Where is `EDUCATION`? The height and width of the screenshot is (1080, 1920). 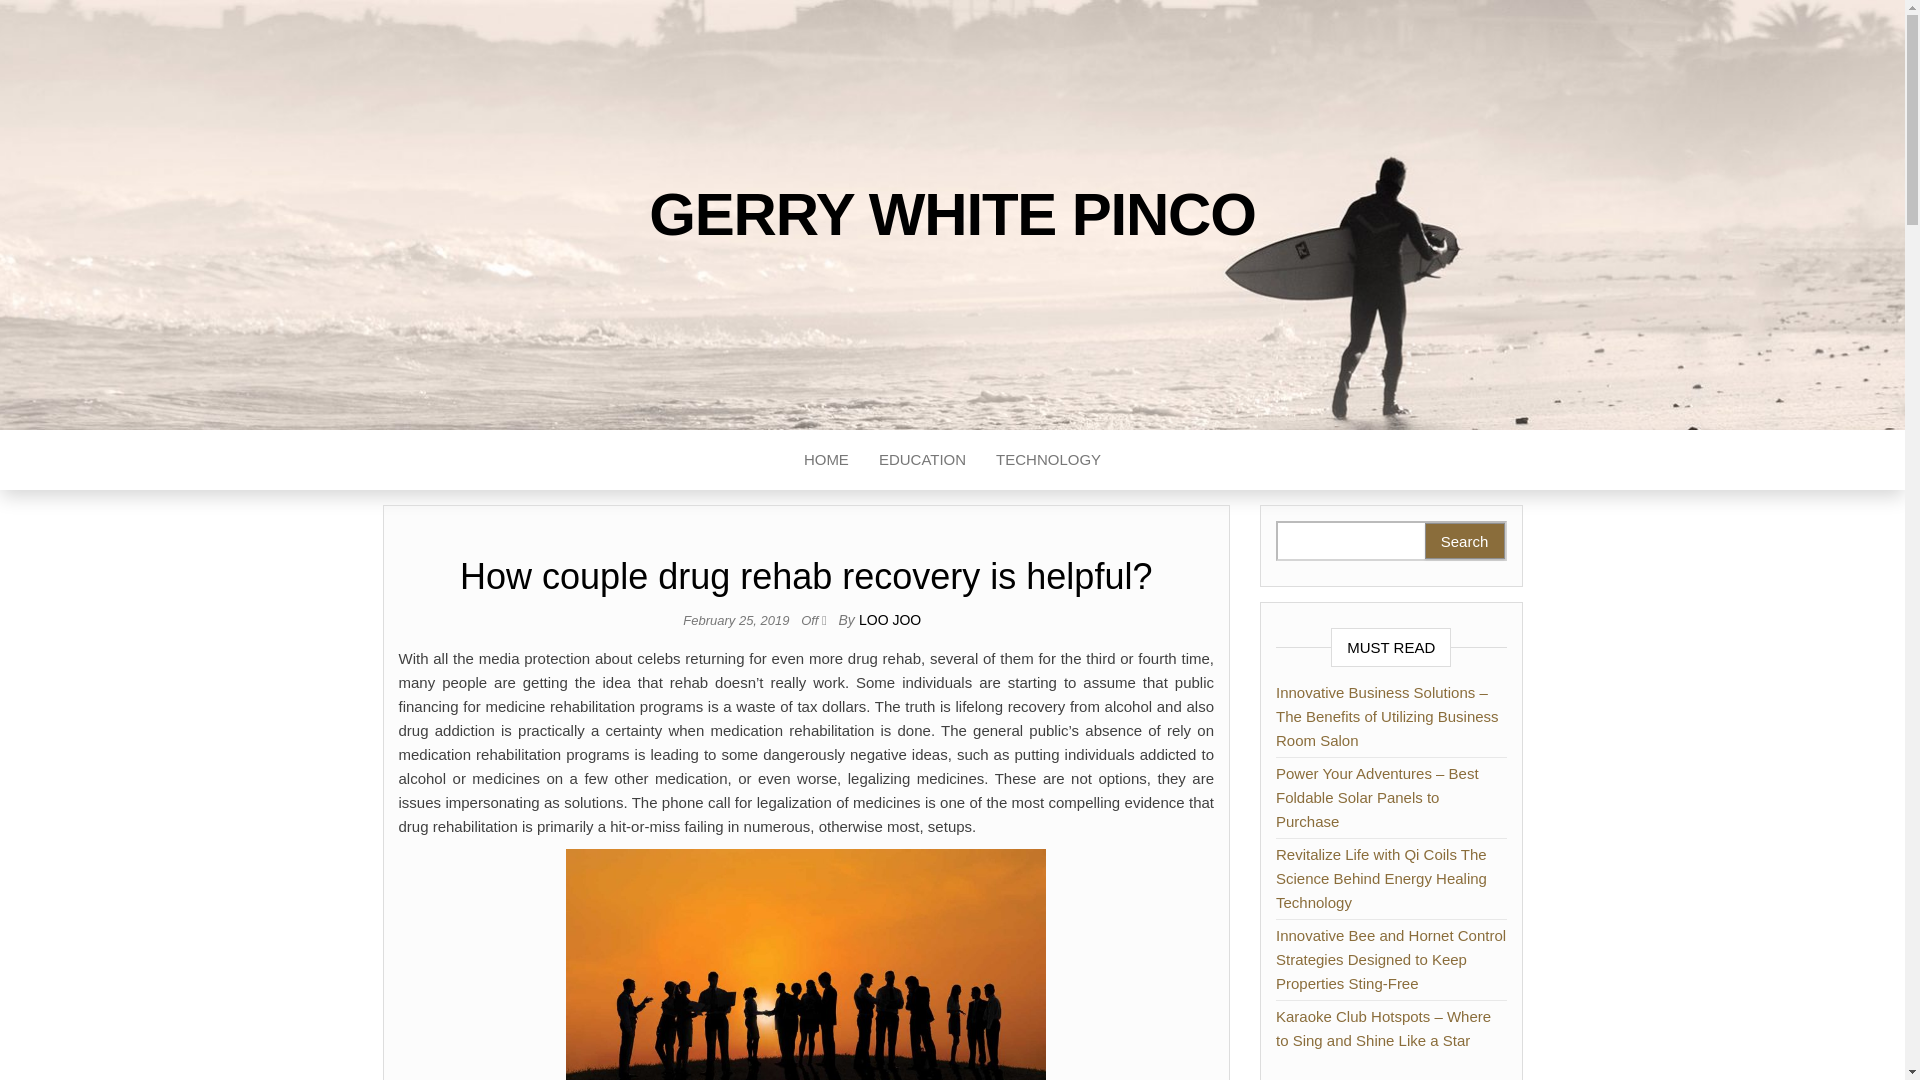 EDUCATION is located at coordinates (922, 460).